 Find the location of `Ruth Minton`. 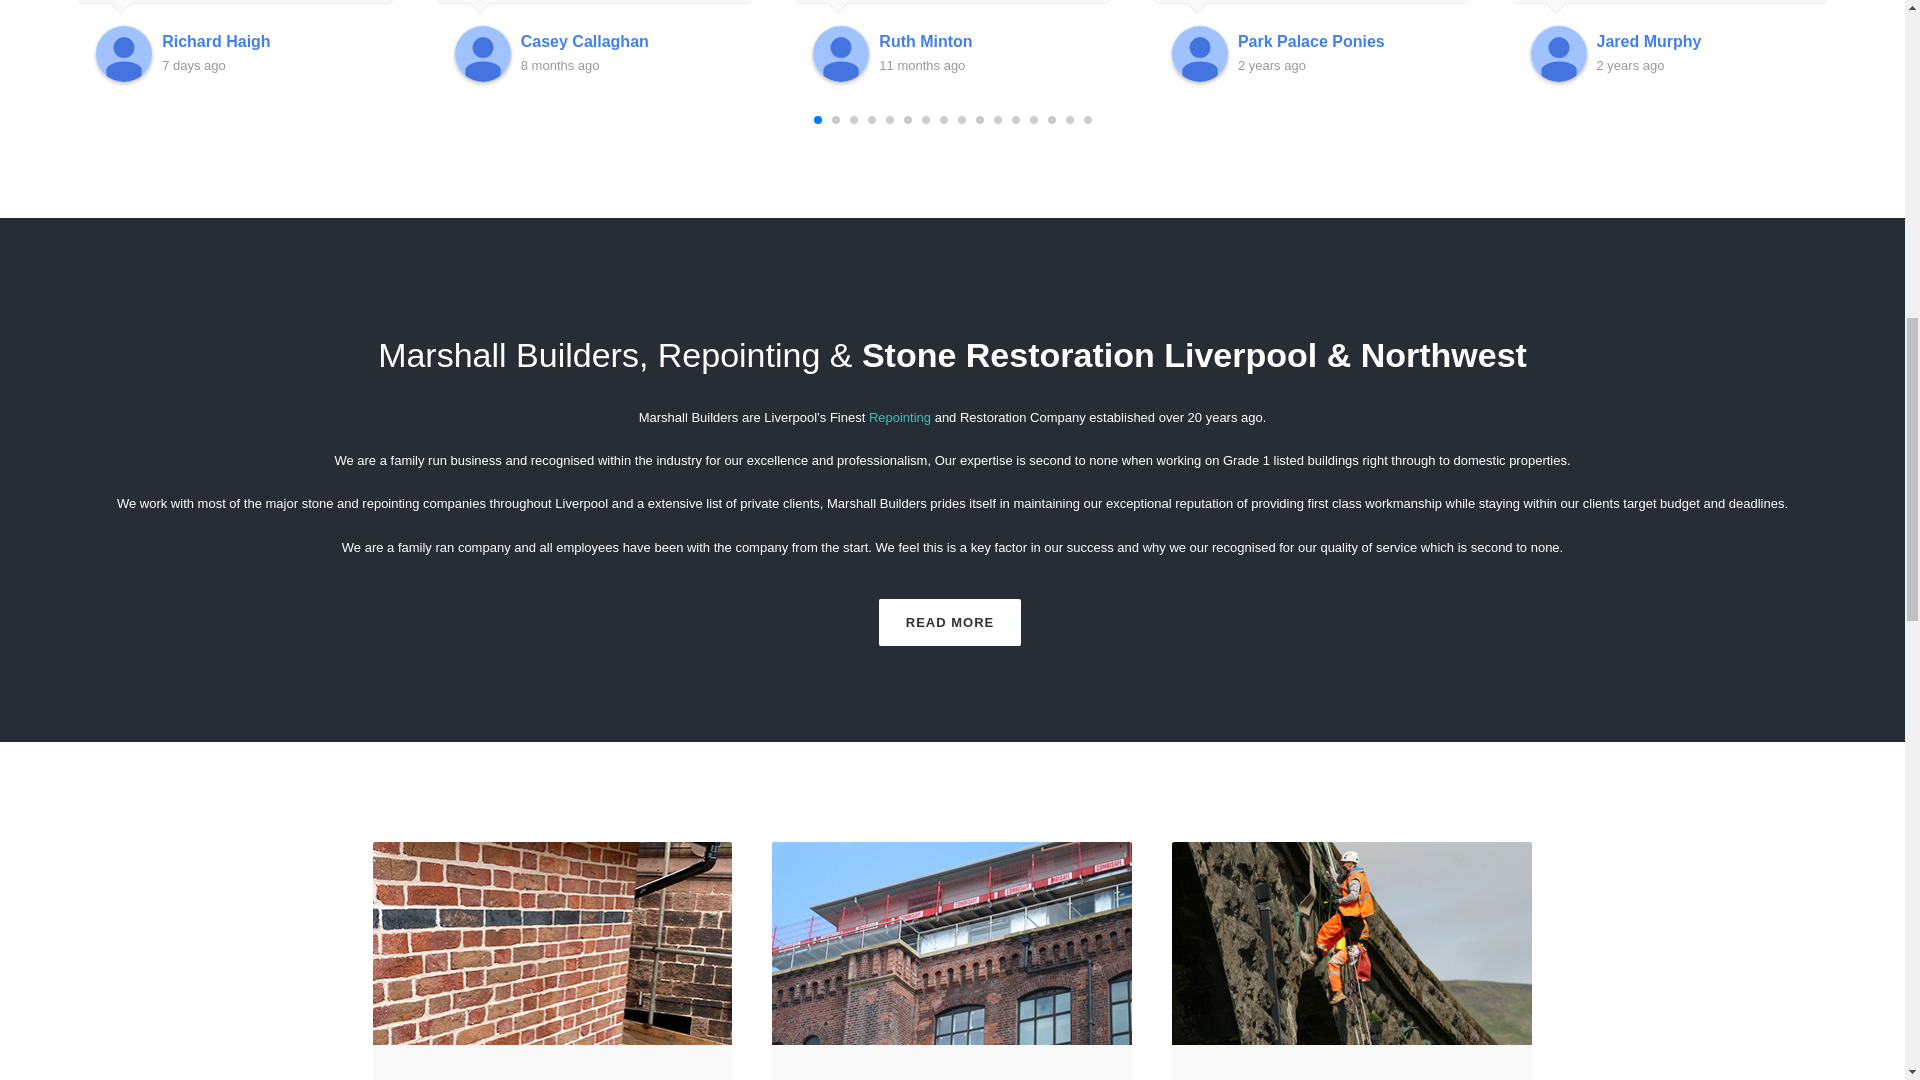

Ruth Minton is located at coordinates (840, 54).